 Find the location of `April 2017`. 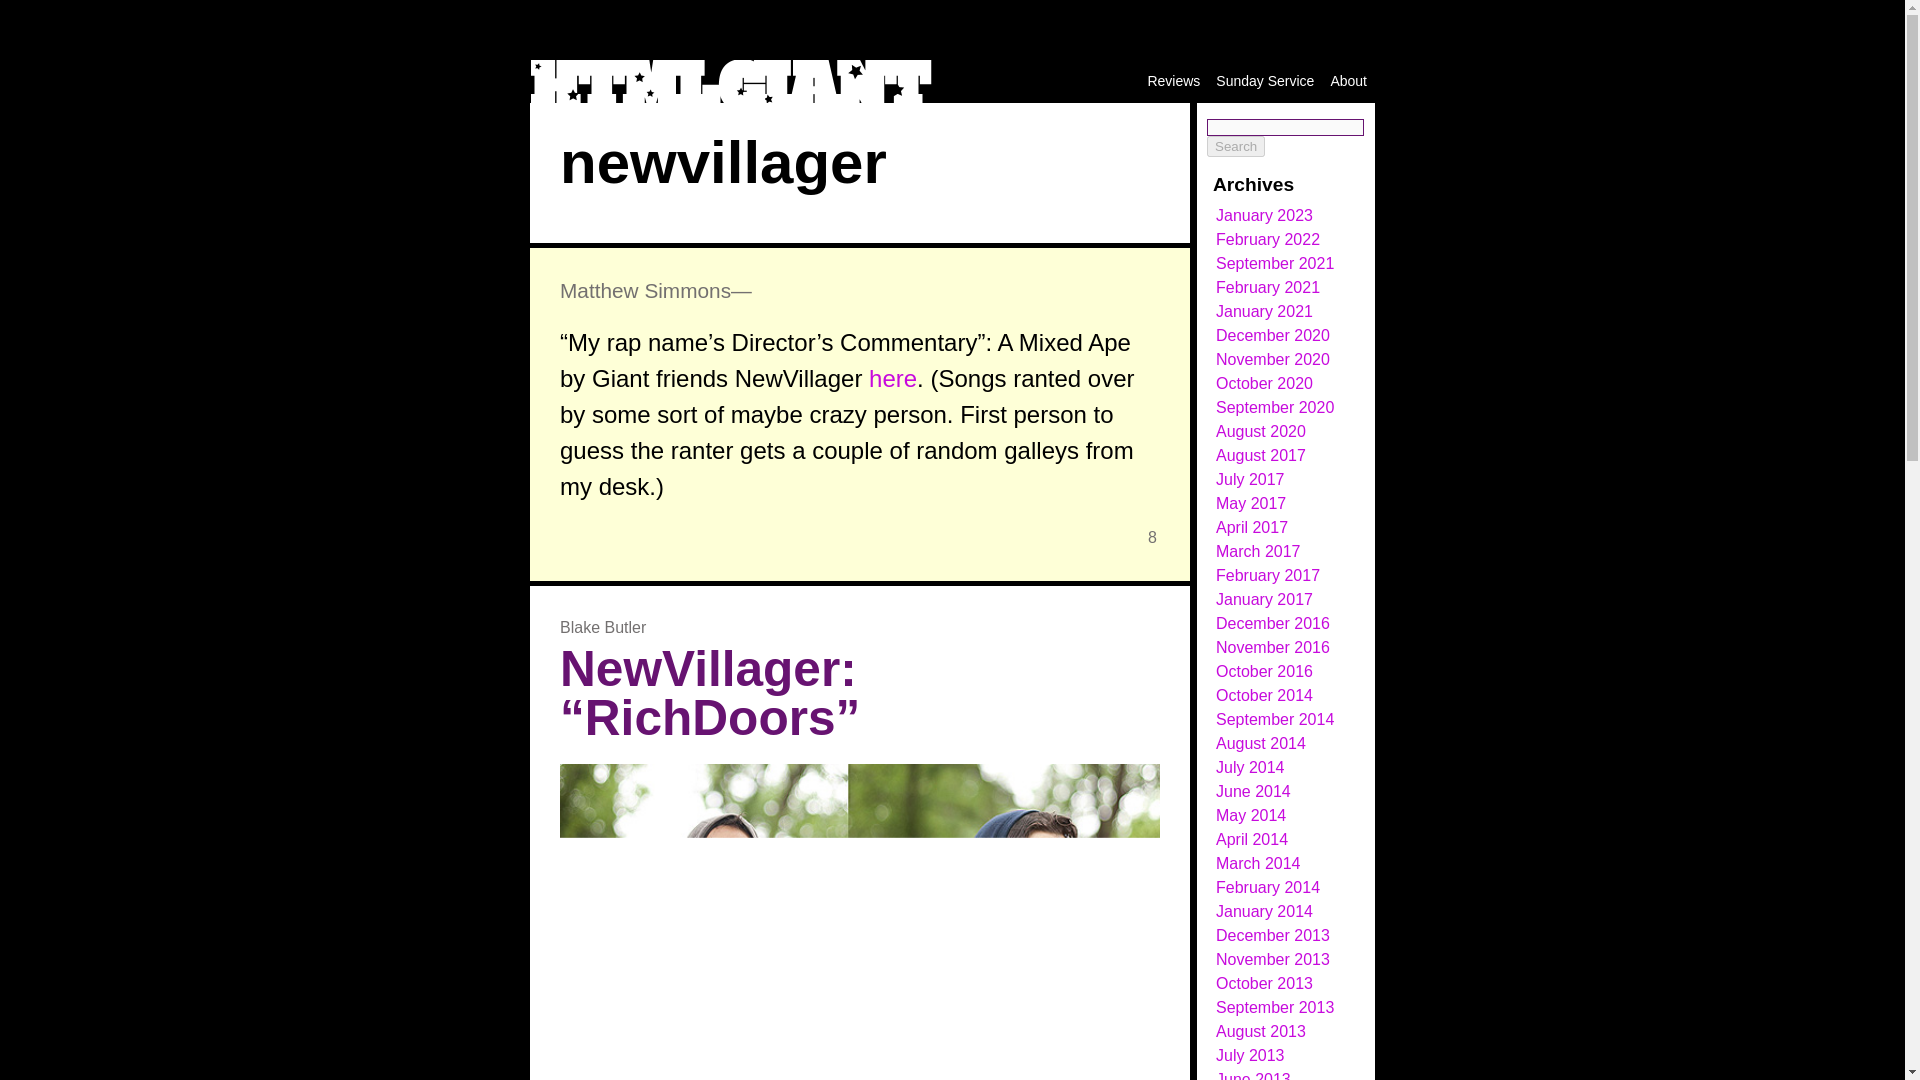

April 2017 is located at coordinates (1252, 527).